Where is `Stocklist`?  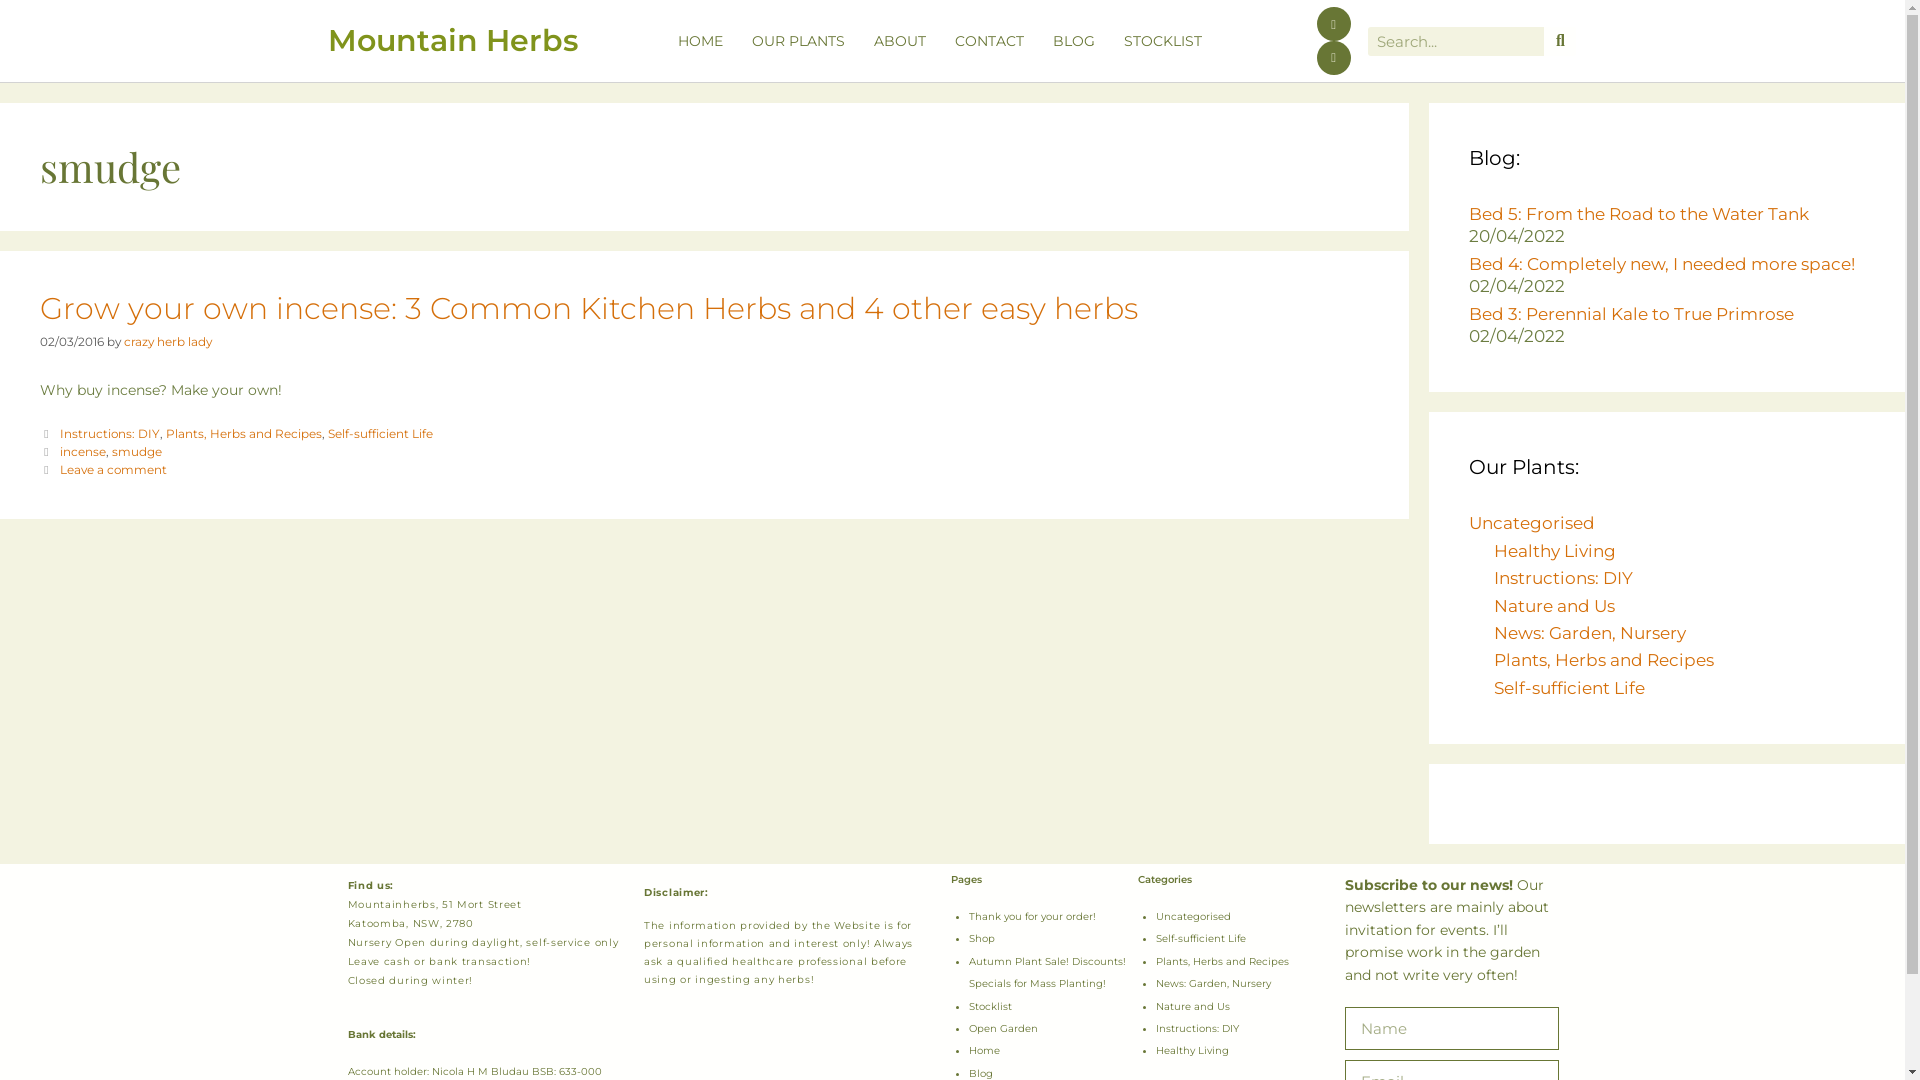 Stocklist is located at coordinates (990, 1006).